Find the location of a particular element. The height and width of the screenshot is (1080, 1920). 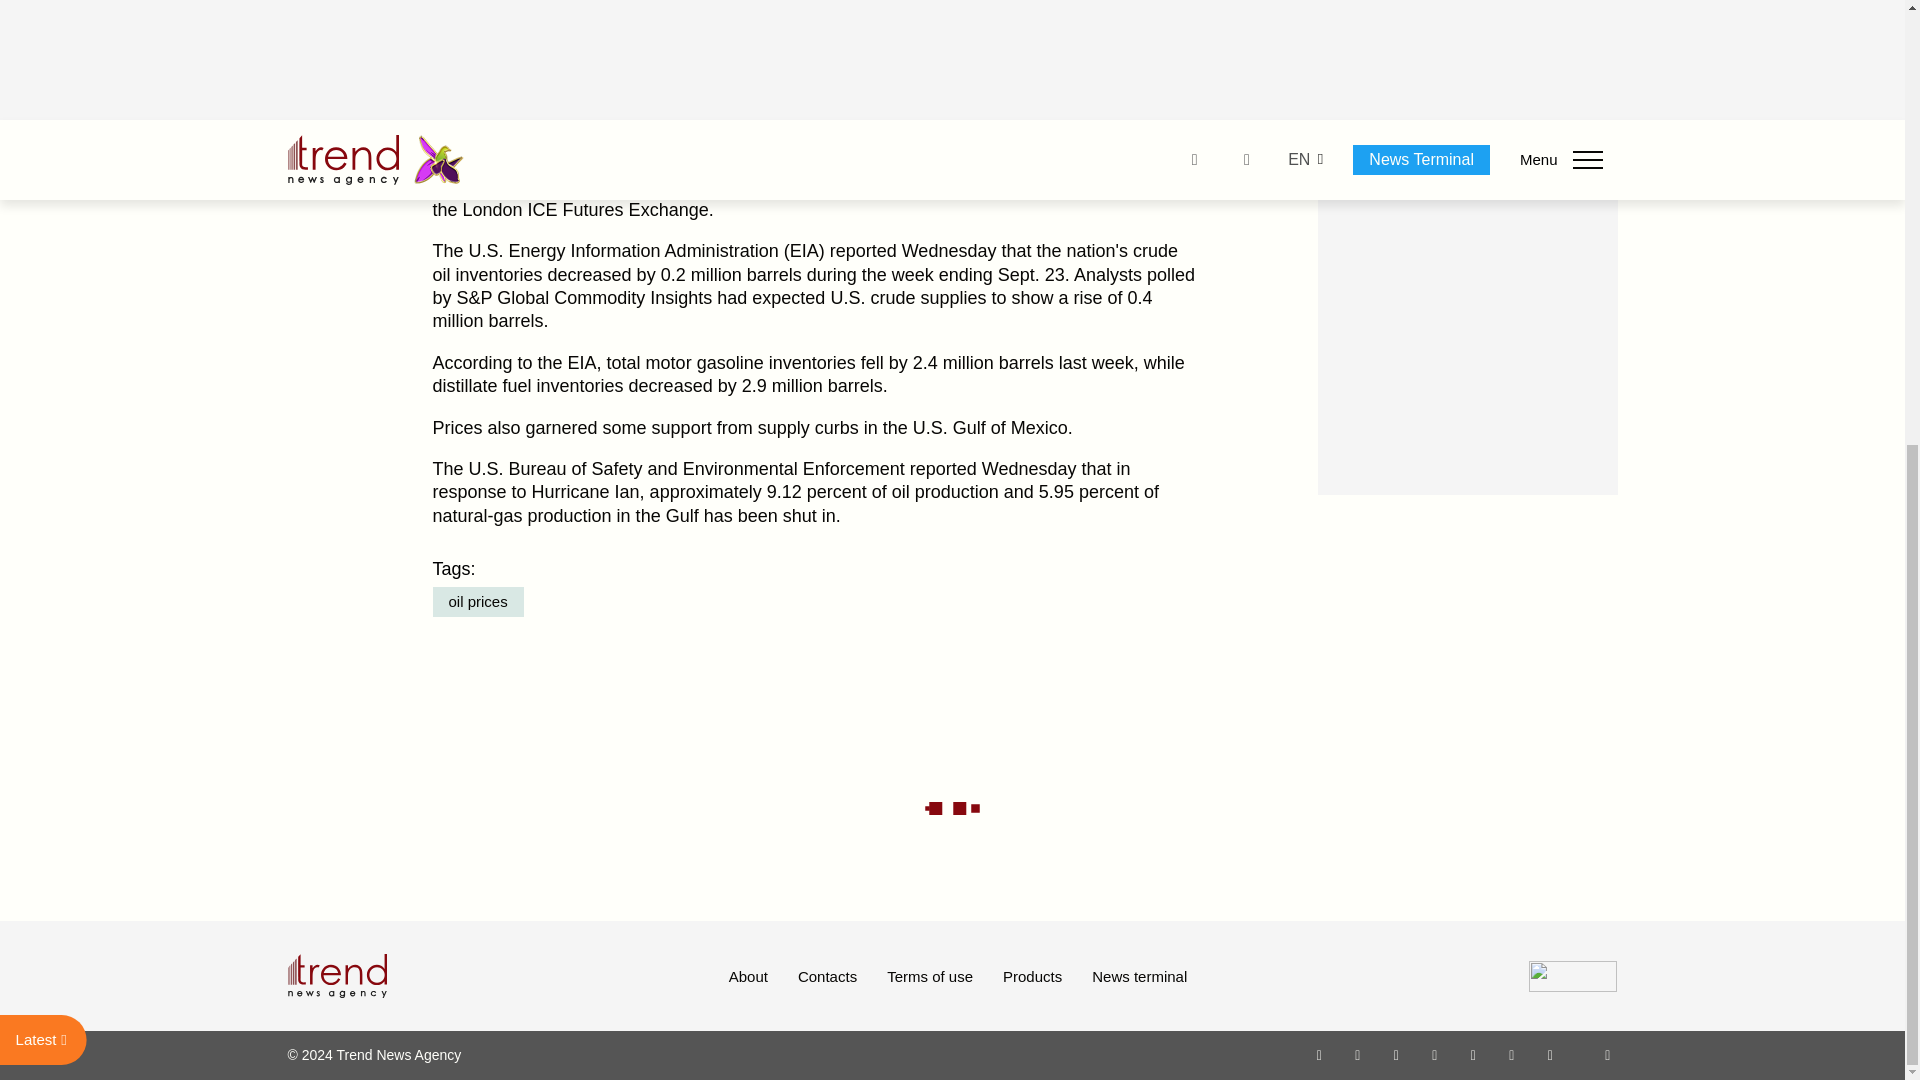

Twitter is located at coordinates (1396, 1054).